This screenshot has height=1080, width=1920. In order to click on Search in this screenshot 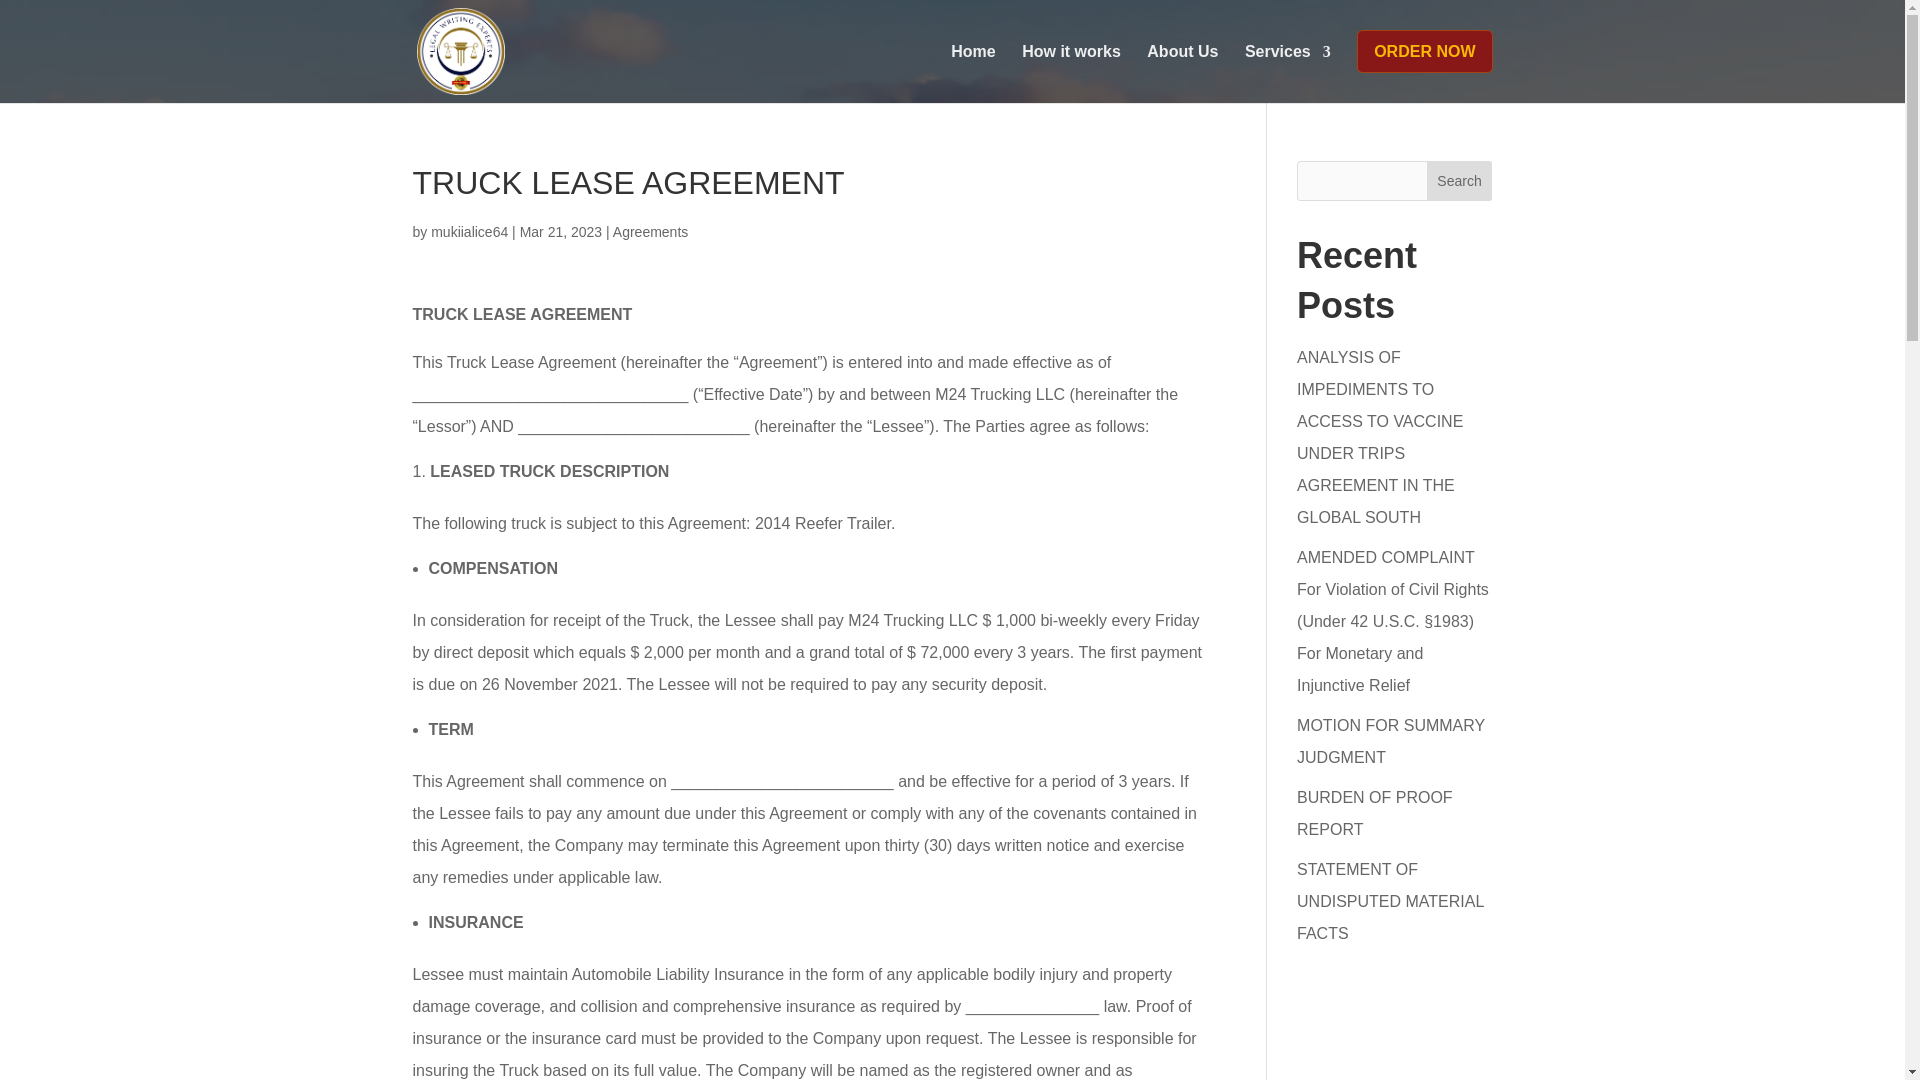, I will do `click(1460, 180)`.